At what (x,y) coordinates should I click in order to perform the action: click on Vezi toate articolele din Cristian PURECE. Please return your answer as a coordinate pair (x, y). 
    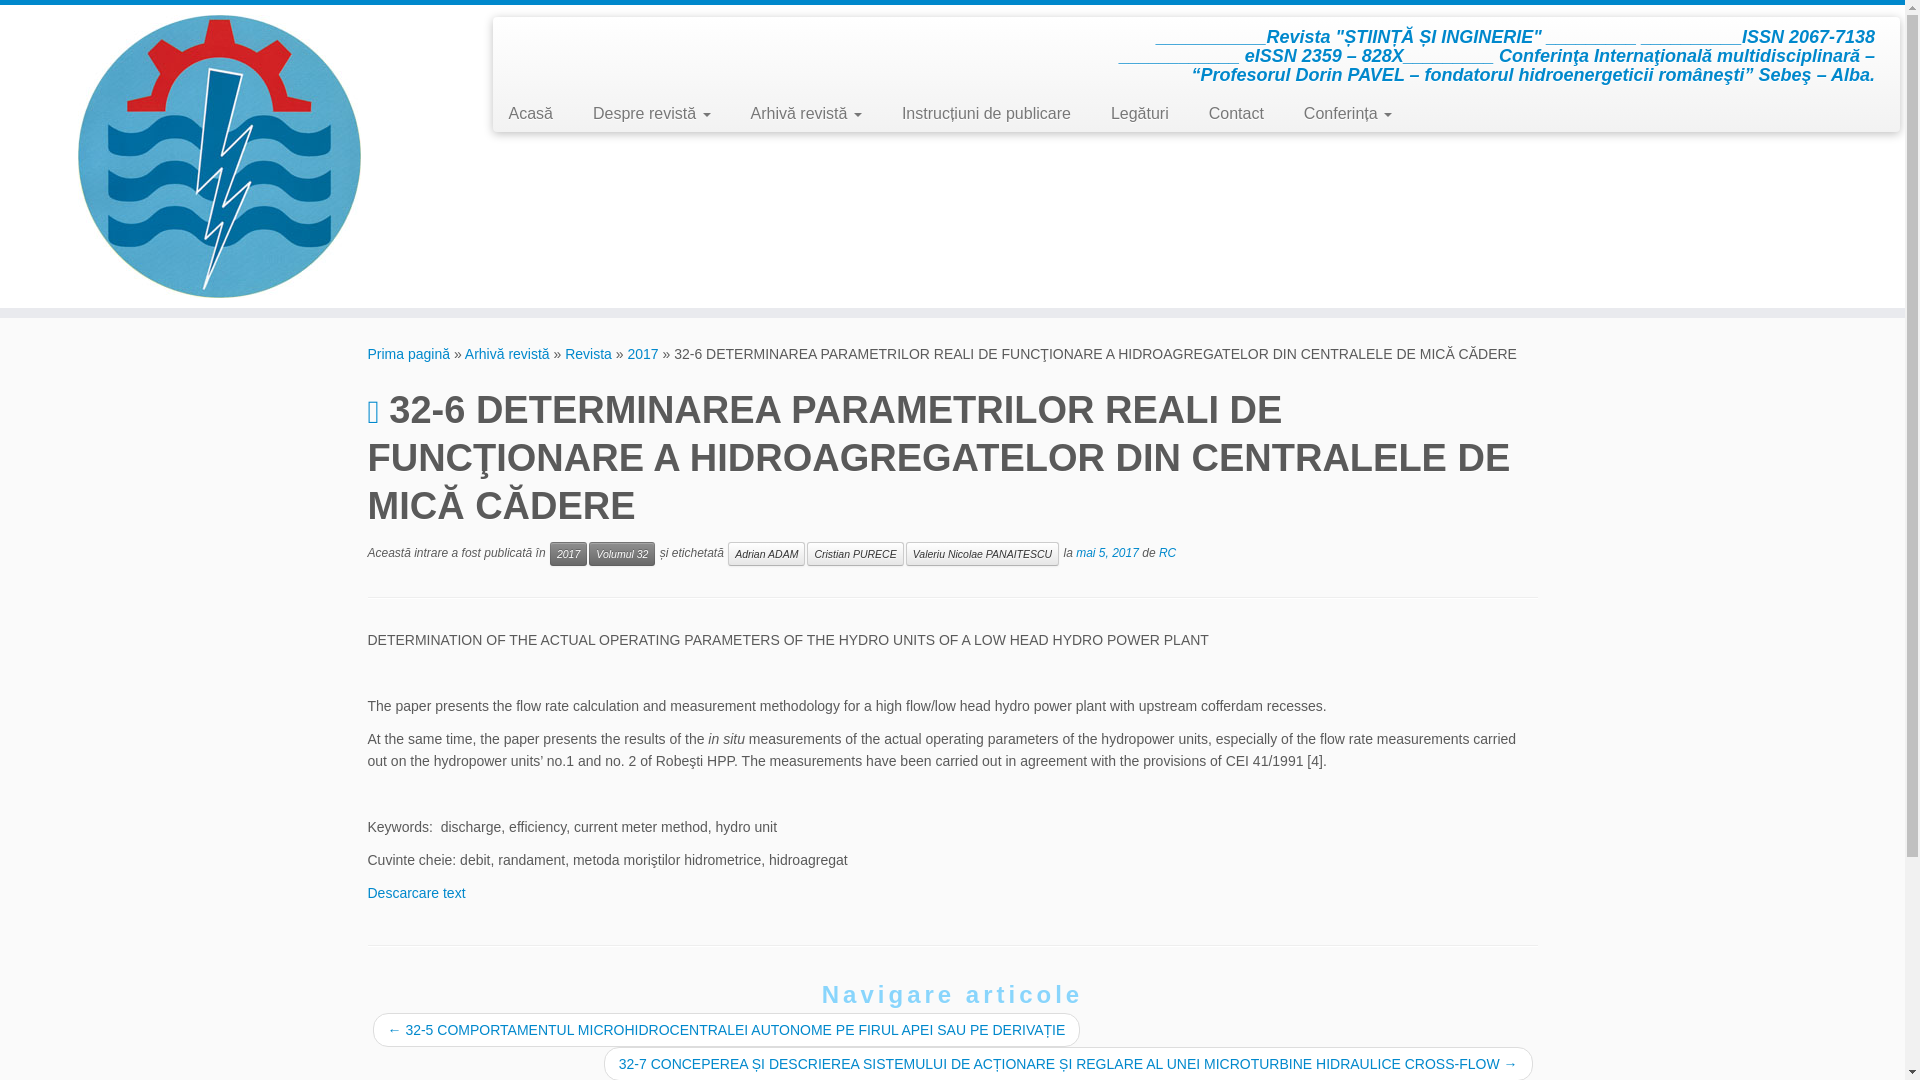
    Looking at the image, I should click on (854, 554).